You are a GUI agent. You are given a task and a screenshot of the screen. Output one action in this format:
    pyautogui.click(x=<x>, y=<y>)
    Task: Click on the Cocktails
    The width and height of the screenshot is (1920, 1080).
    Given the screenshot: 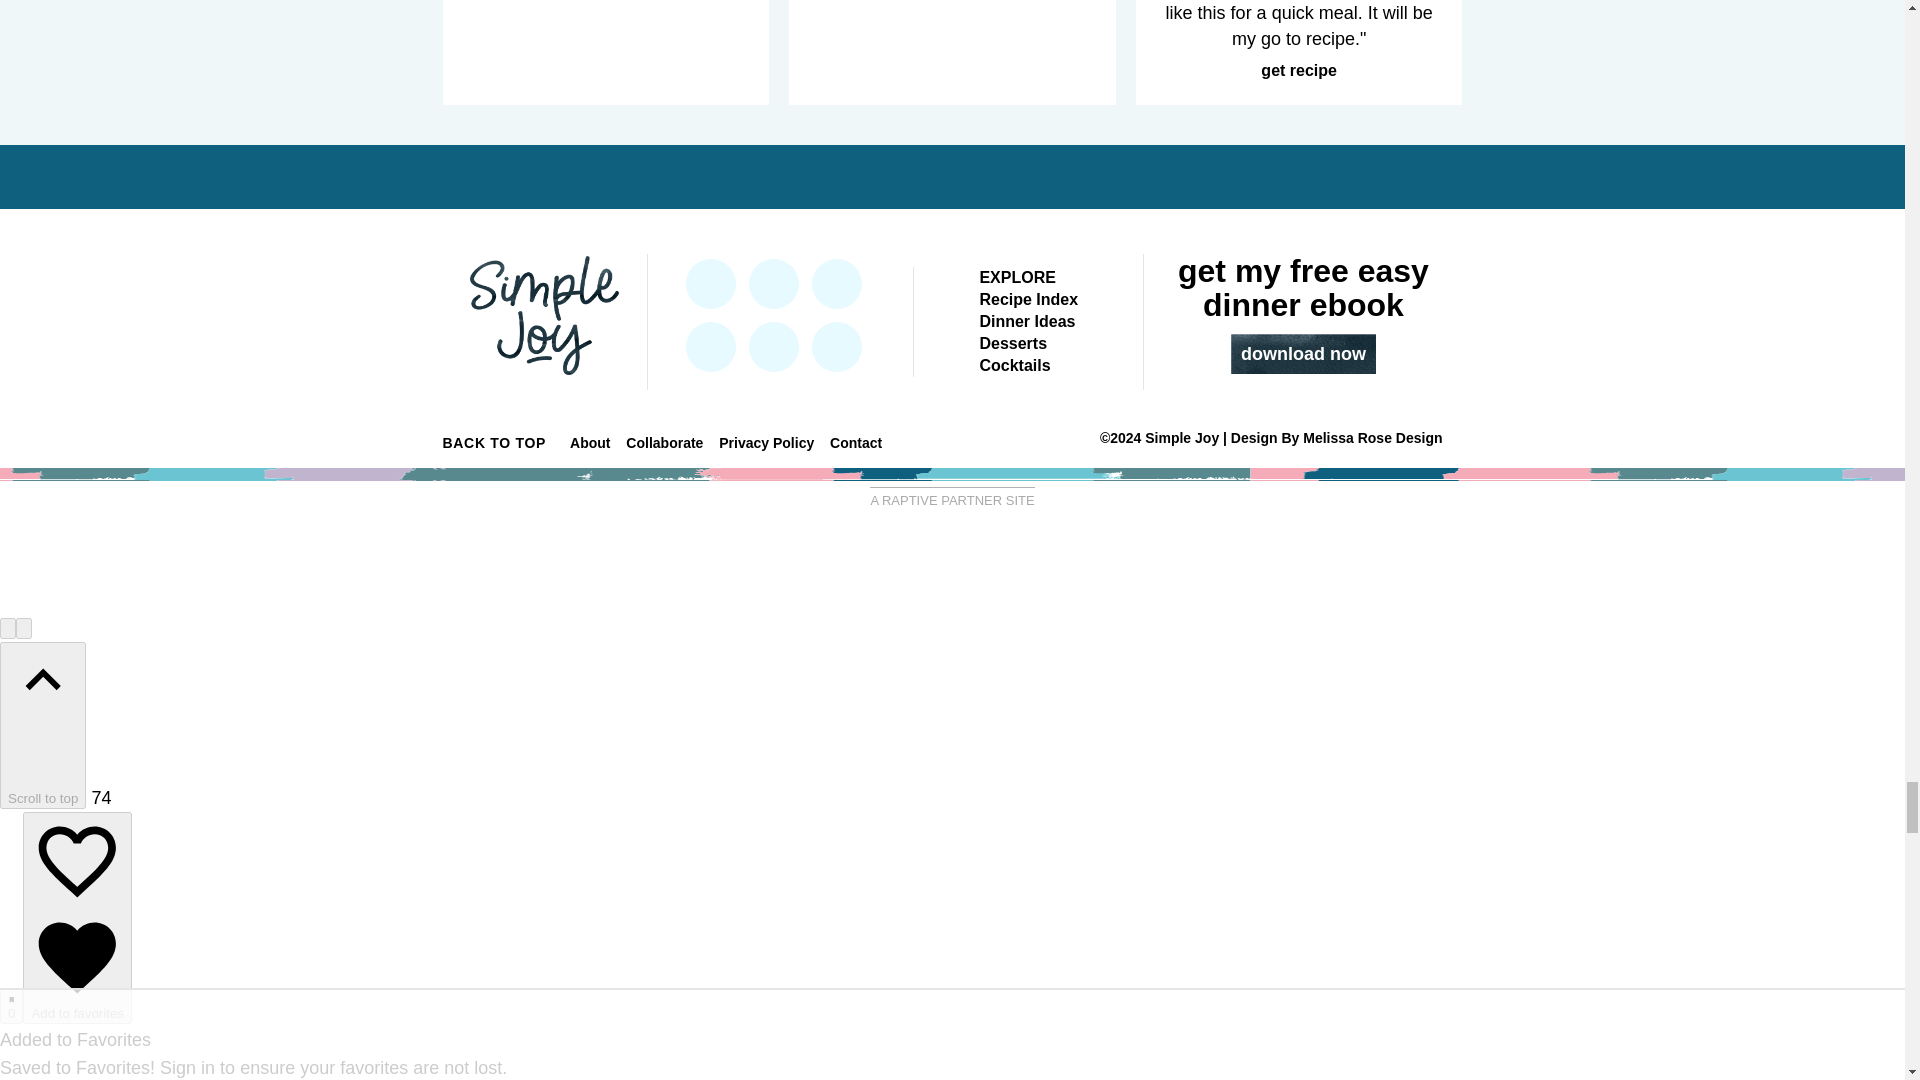 What is the action you would take?
    pyautogui.click(x=1014, y=365)
    